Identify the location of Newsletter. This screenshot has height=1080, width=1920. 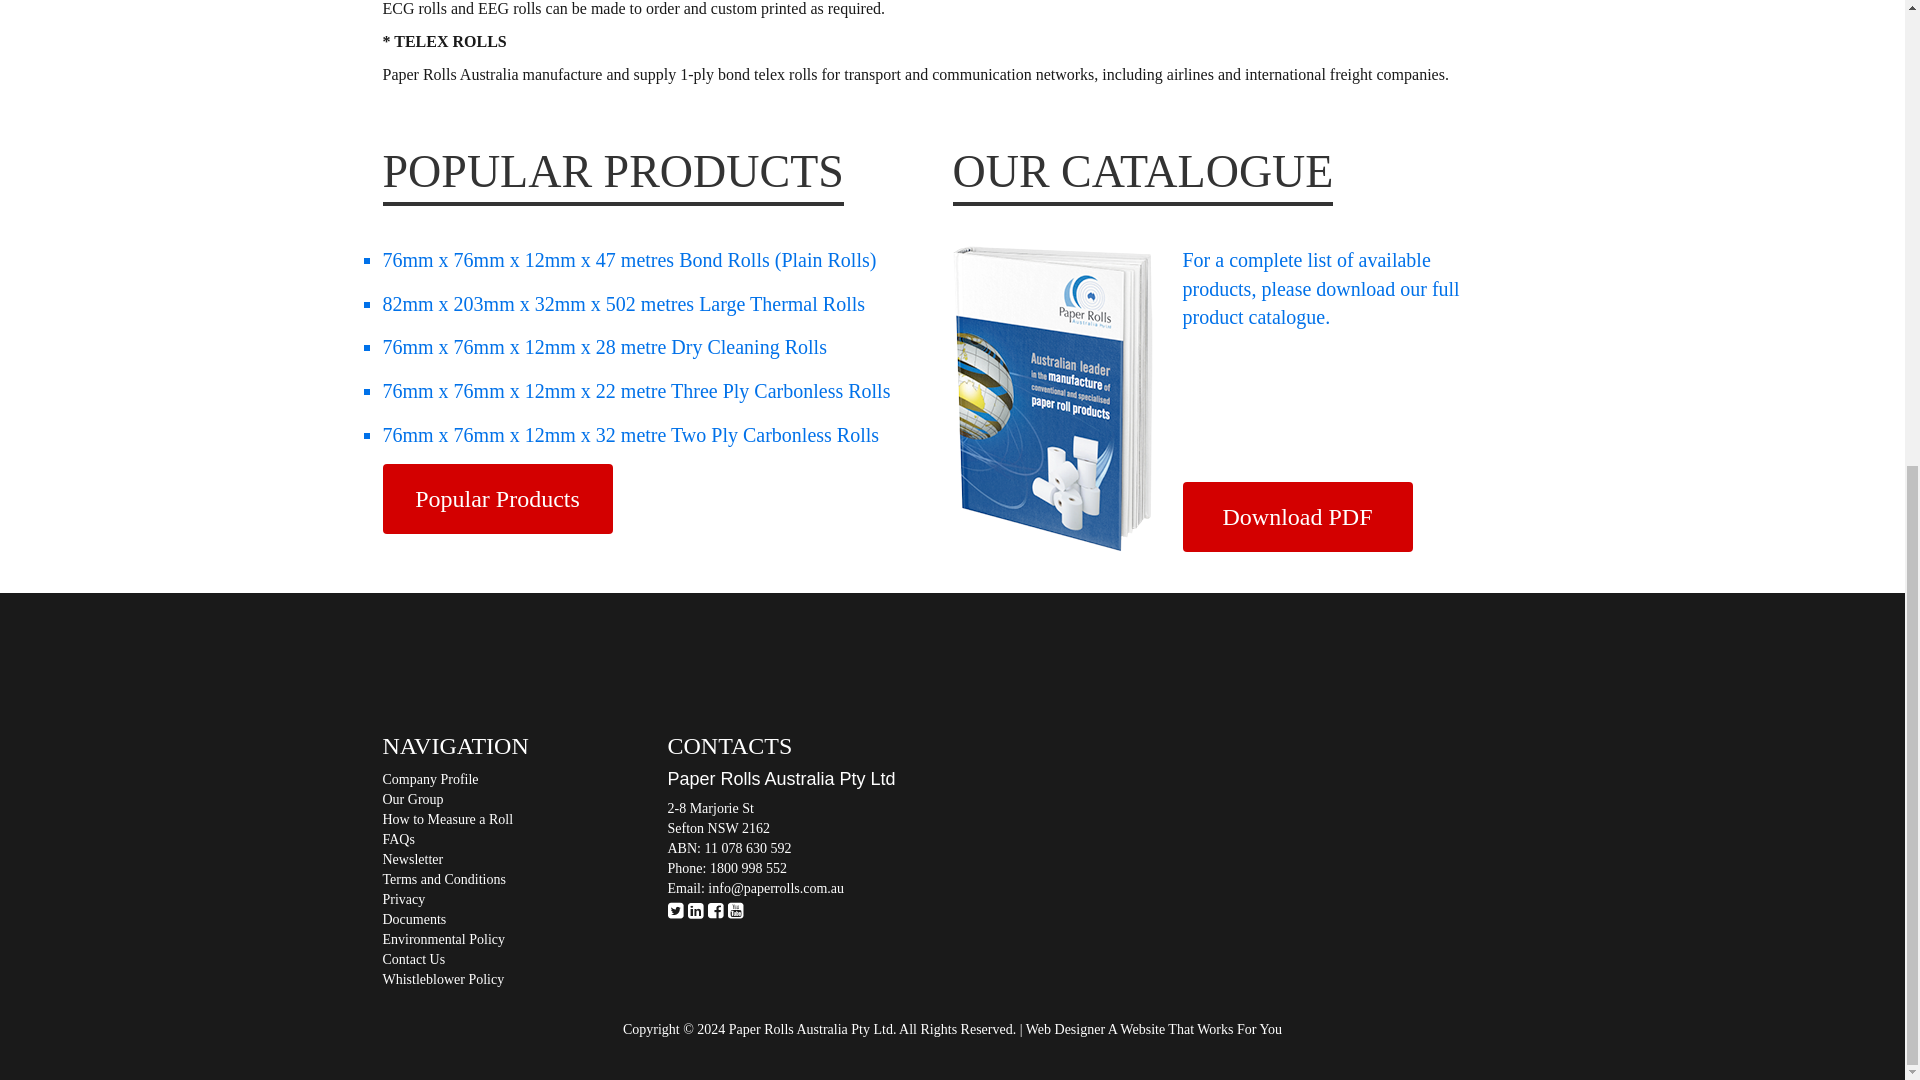
(524, 860).